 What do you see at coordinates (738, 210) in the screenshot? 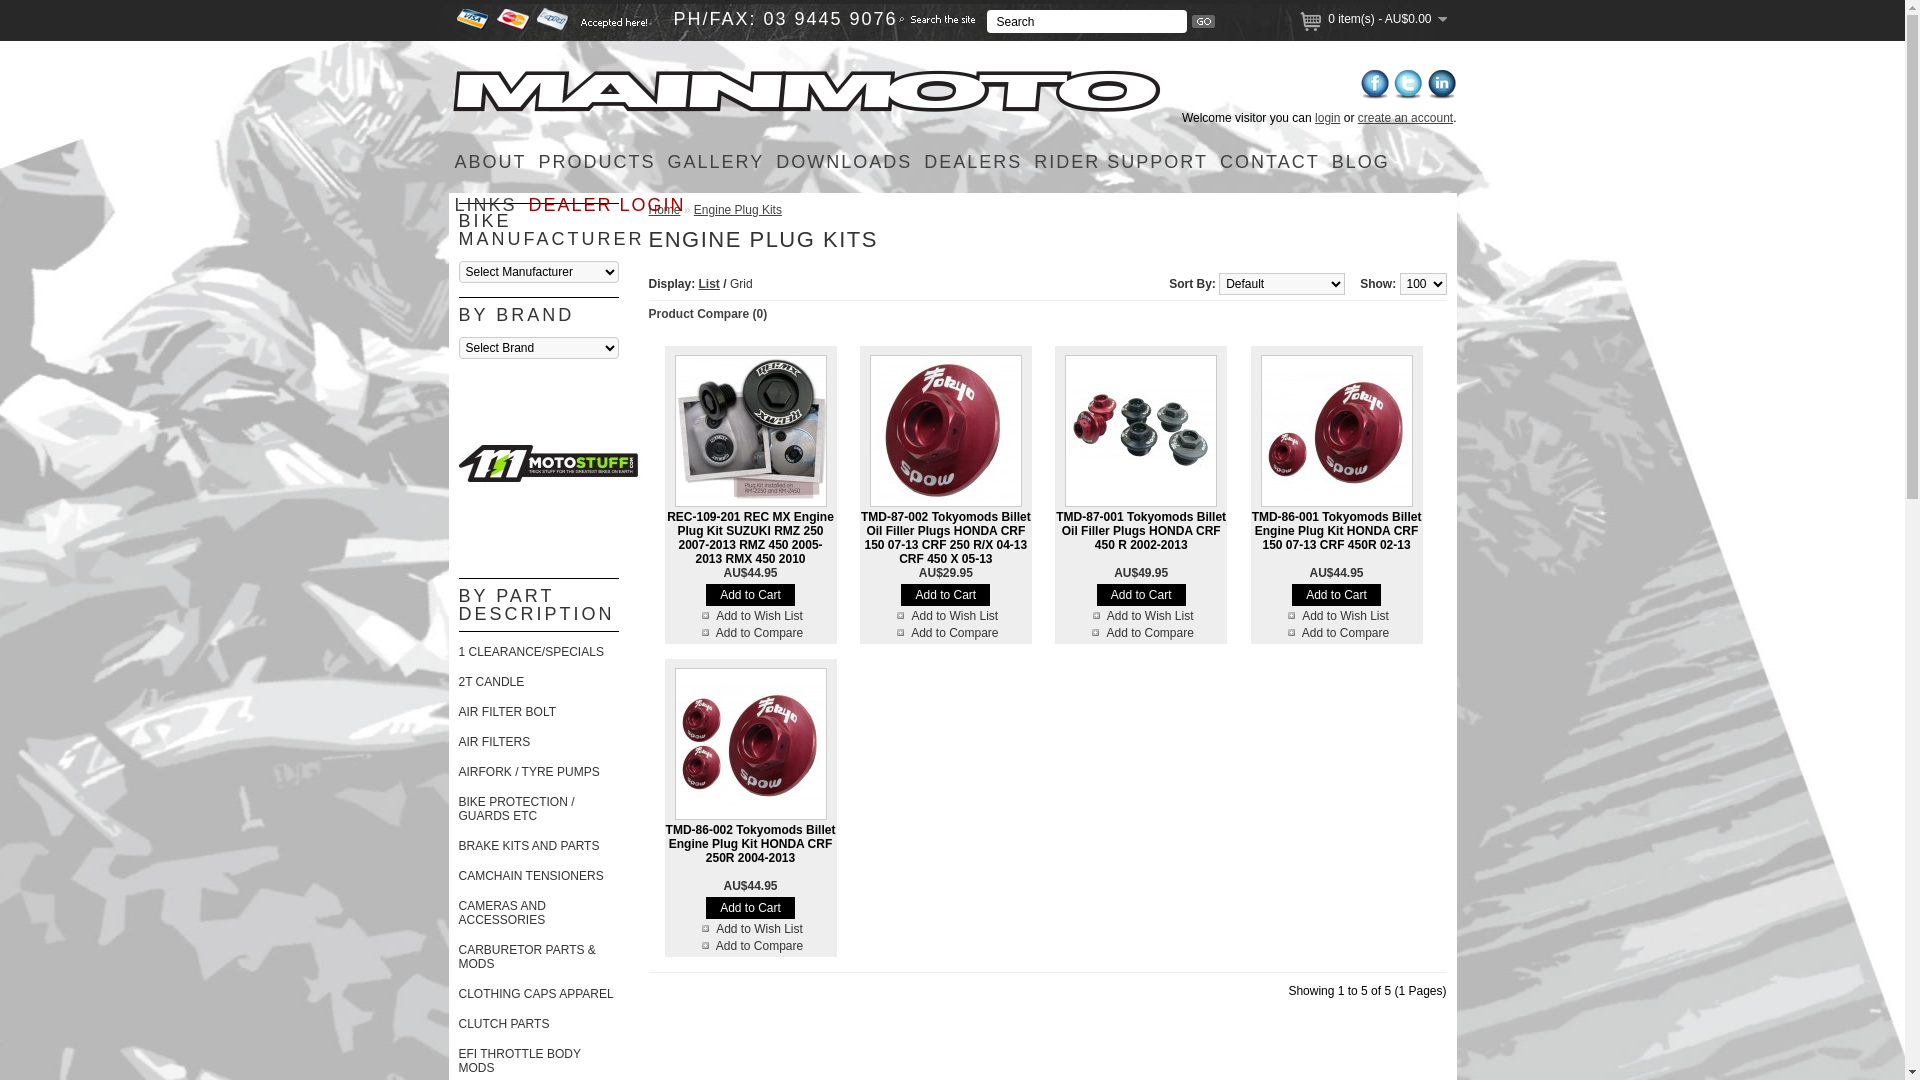
I see `Engine Plug Kits` at bounding box center [738, 210].